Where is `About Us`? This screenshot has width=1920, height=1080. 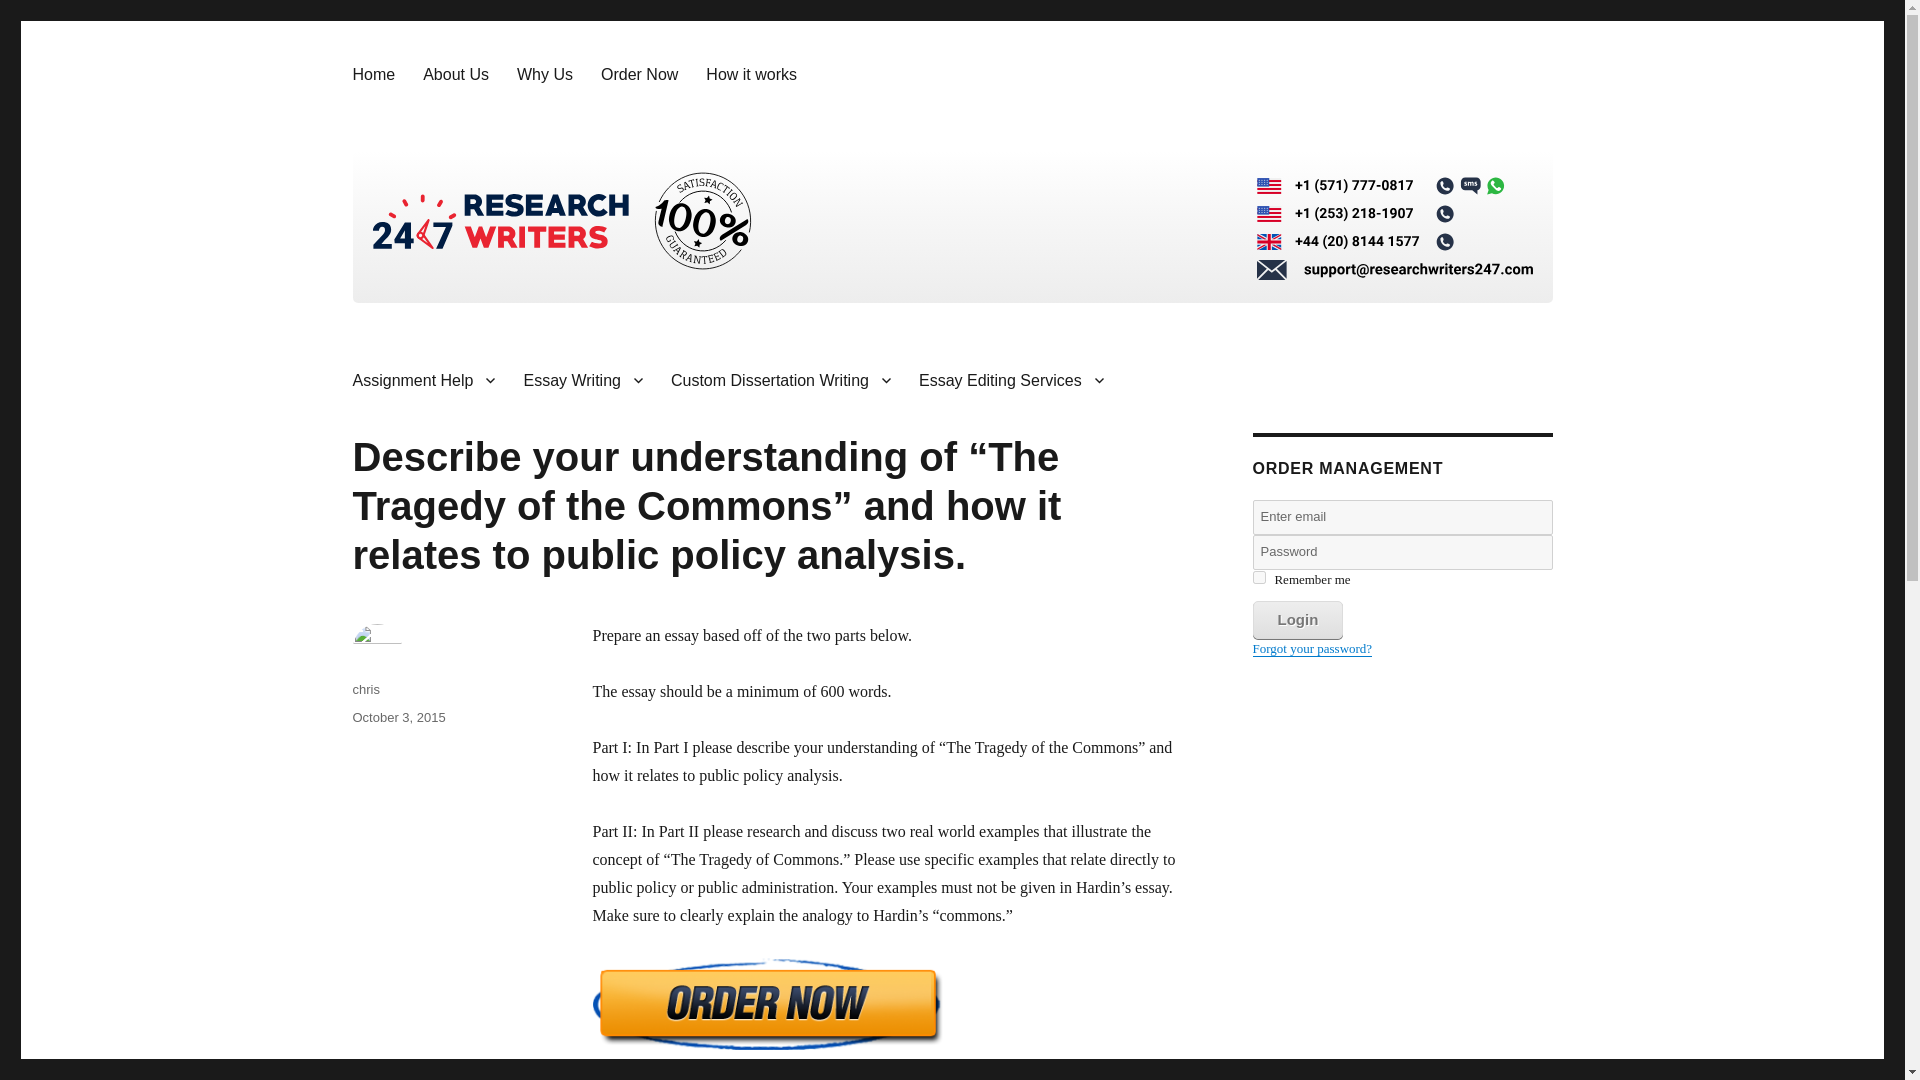 About Us is located at coordinates (456, 74).